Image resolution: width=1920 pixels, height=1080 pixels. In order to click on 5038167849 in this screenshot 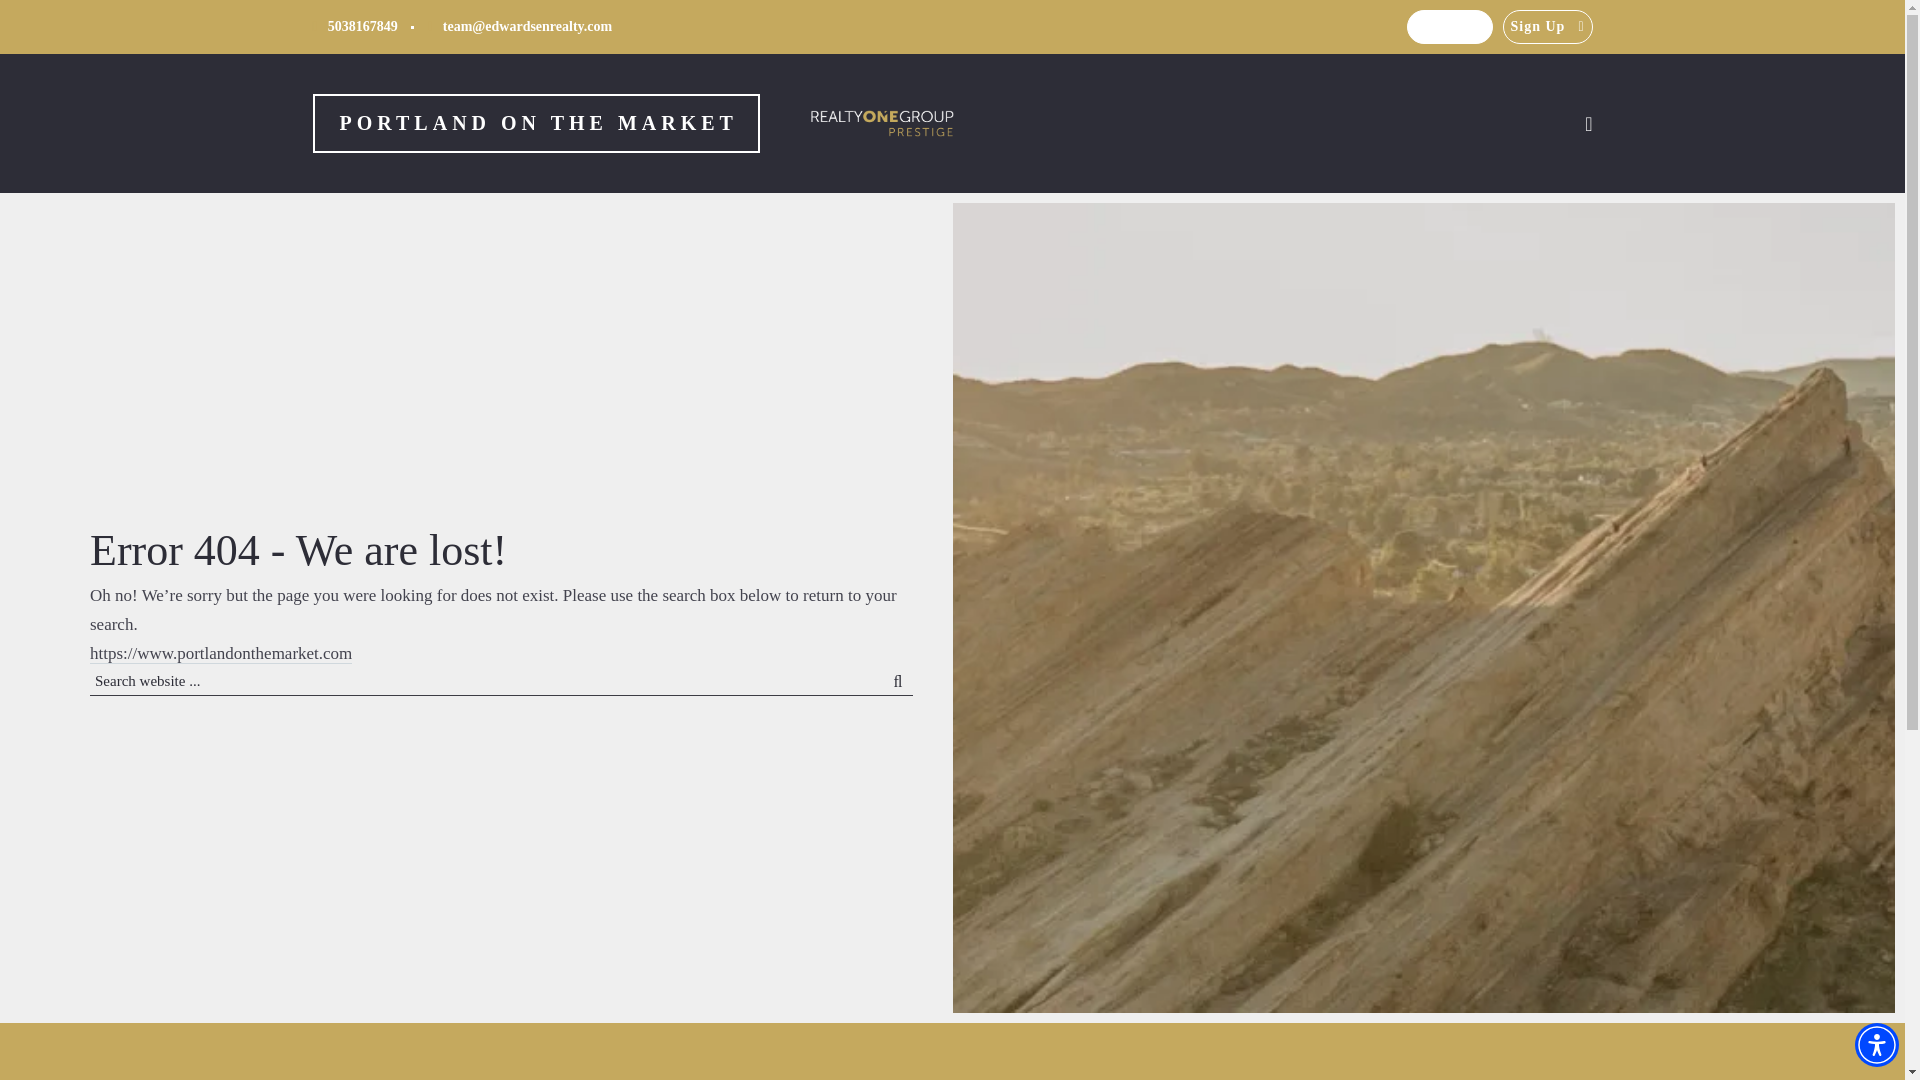, I will do `click(354, 26)`.